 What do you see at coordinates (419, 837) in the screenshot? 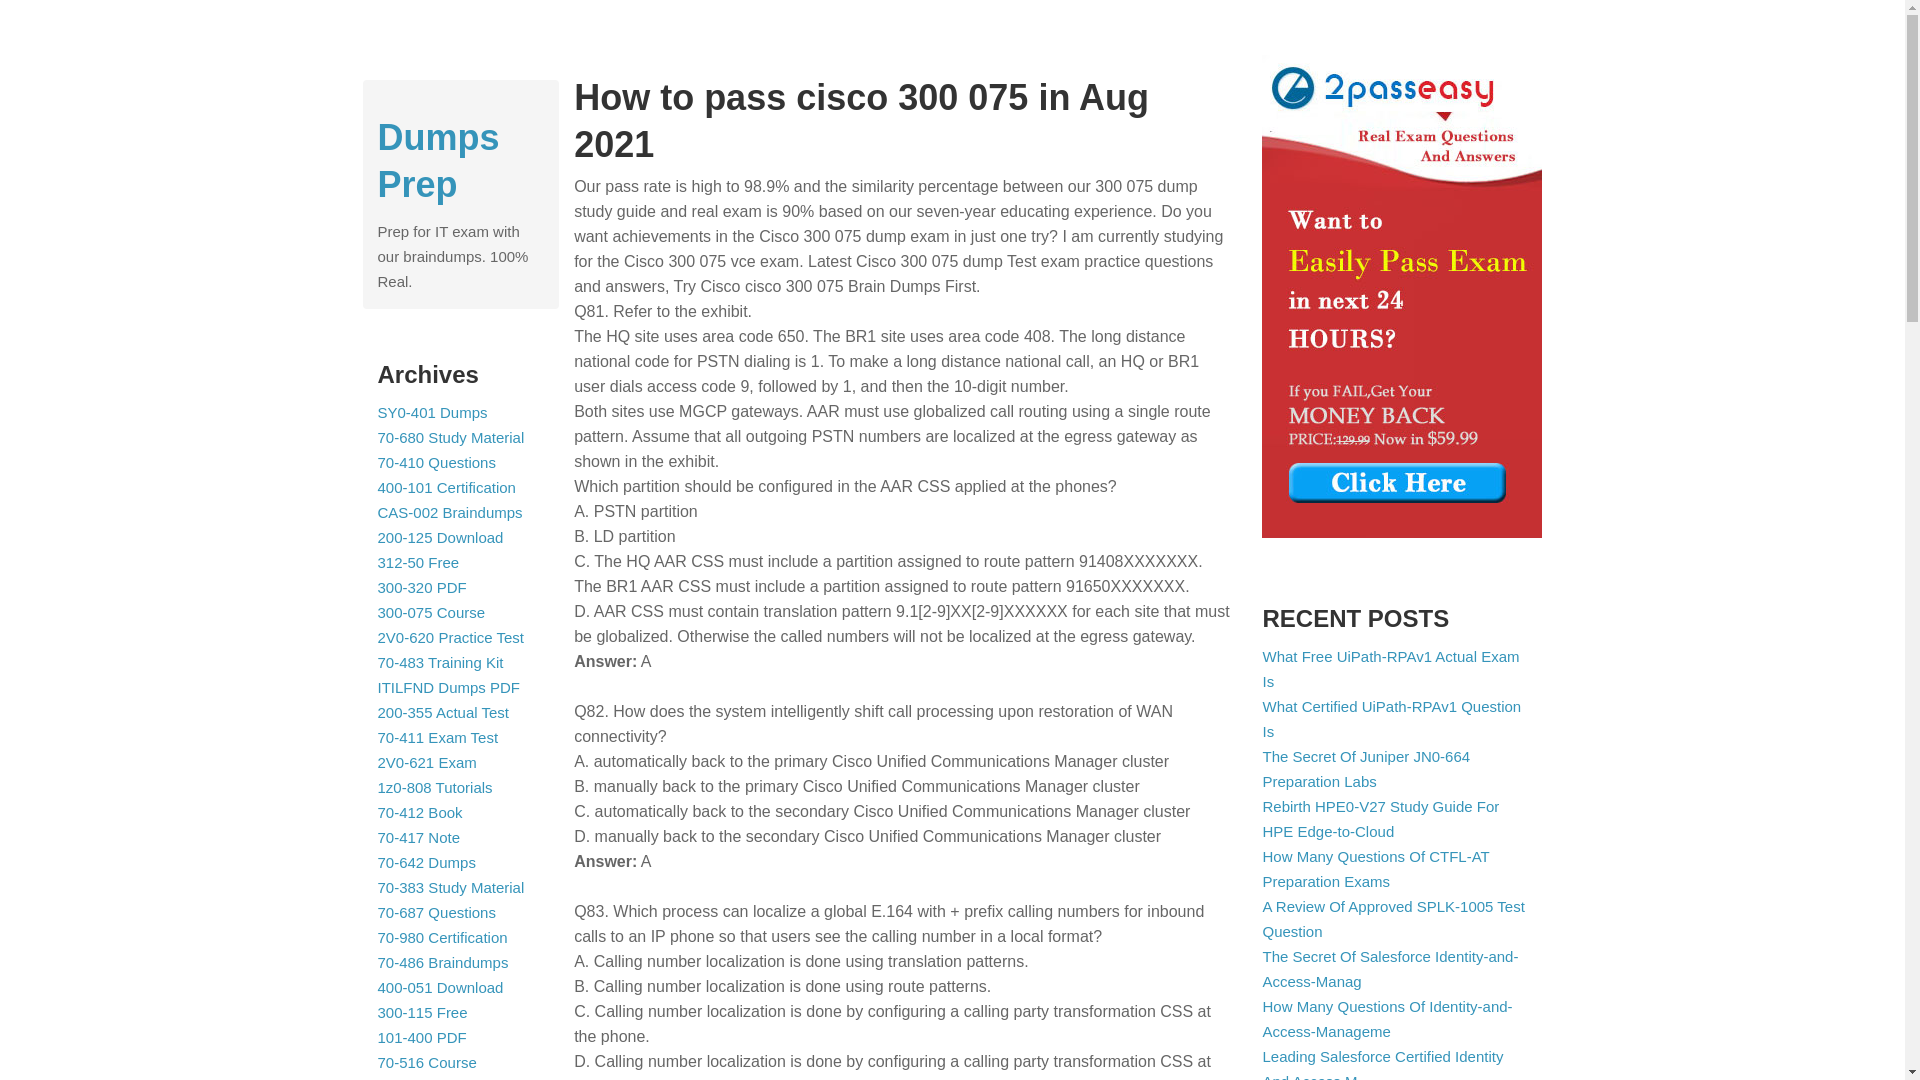
I see `70-417 Note` at bounding box center [419, 837].